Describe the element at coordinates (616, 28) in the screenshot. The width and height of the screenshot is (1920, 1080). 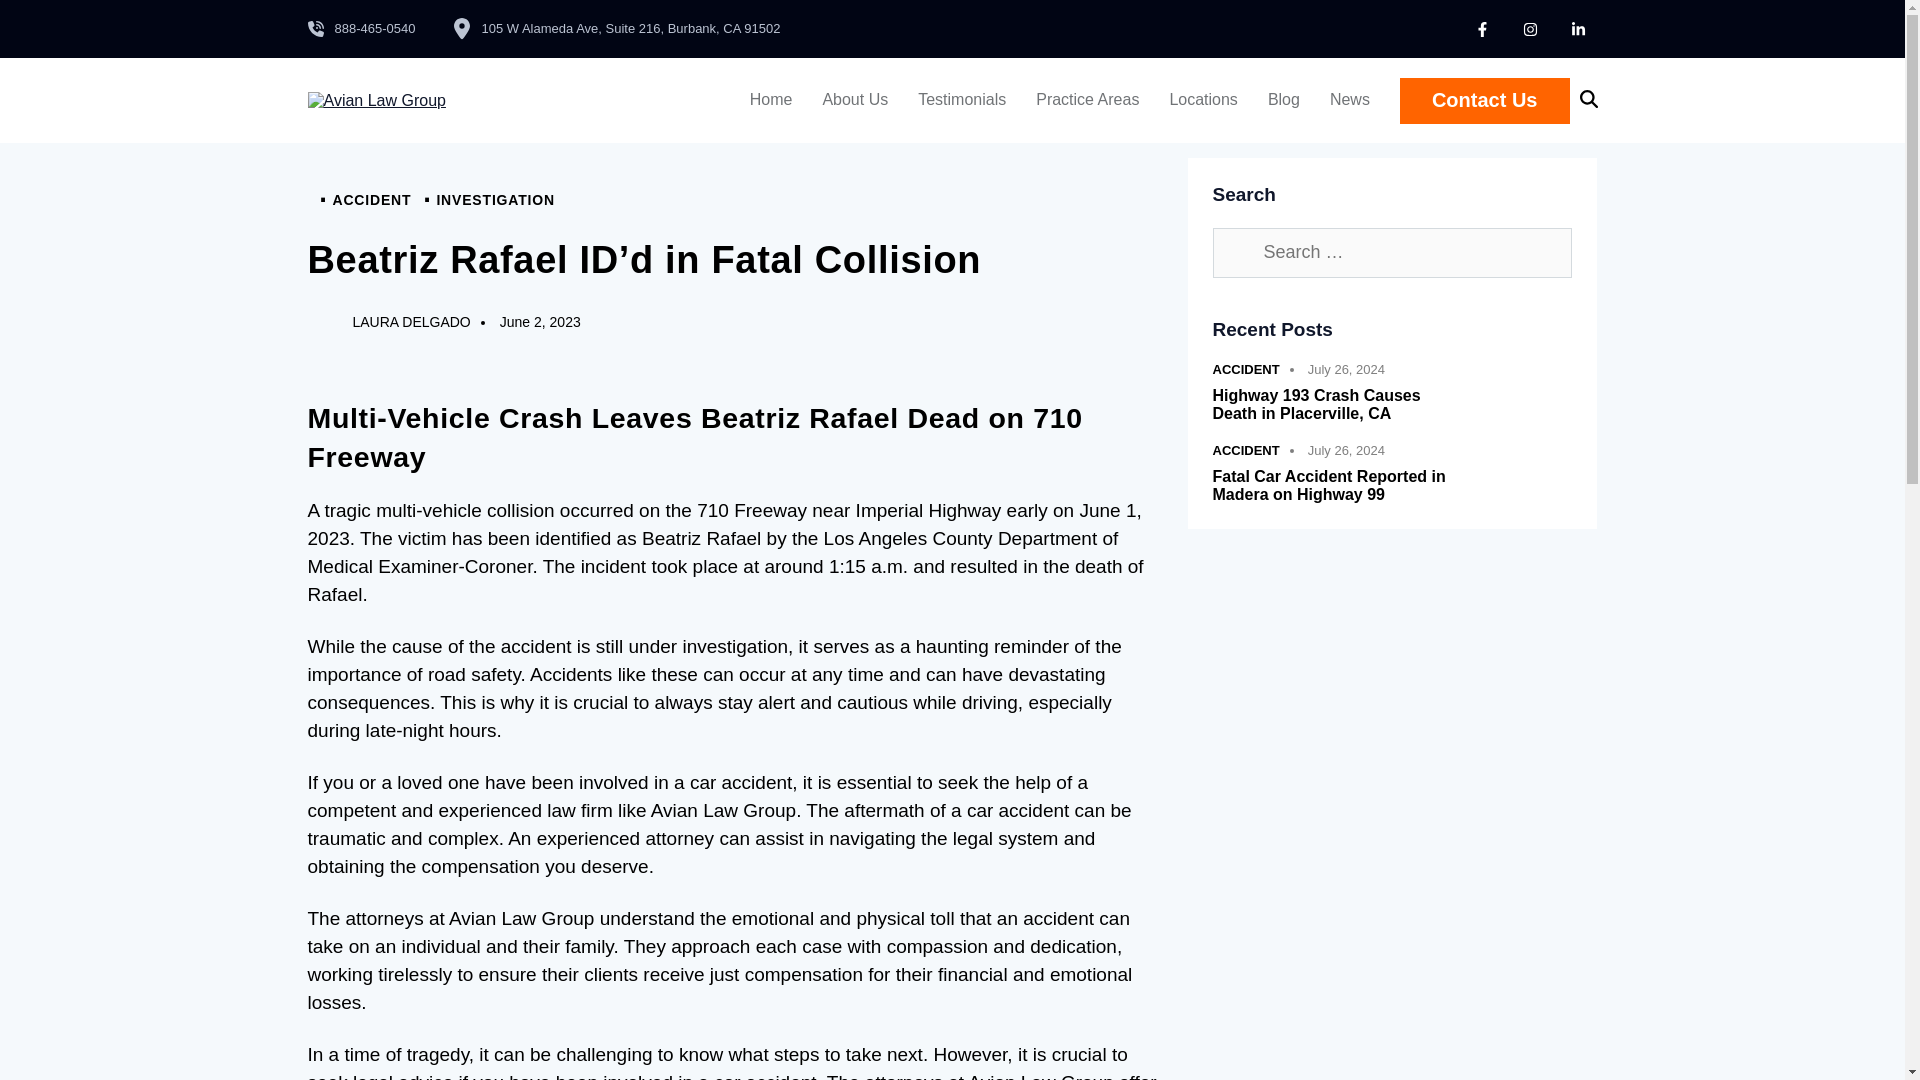
I see `105 W Alameda Ave, Suite 216, Burbank, CA 91502` at that location.